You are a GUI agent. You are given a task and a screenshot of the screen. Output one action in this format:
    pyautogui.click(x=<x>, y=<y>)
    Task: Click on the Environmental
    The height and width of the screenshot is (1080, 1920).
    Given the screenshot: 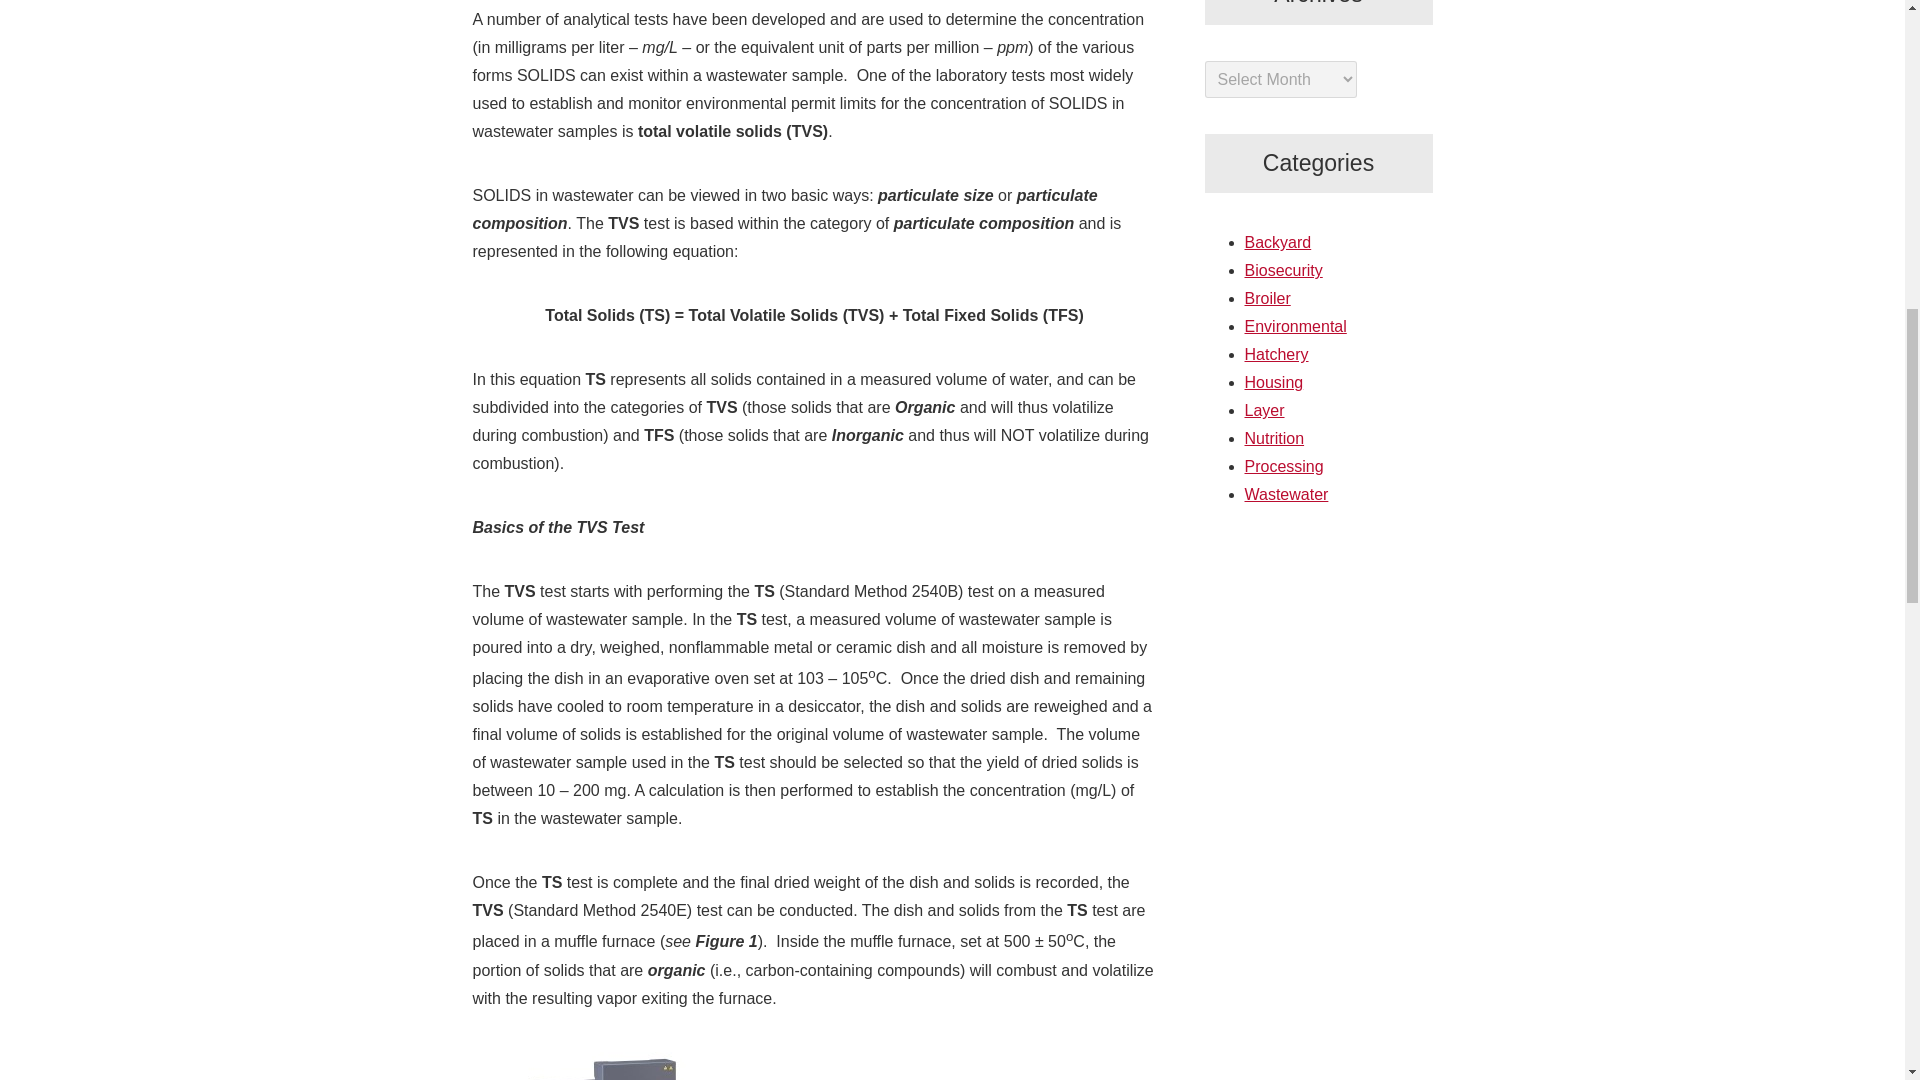 What is the action you would take?
    pyautogui.click(x=1294, y=326)
    